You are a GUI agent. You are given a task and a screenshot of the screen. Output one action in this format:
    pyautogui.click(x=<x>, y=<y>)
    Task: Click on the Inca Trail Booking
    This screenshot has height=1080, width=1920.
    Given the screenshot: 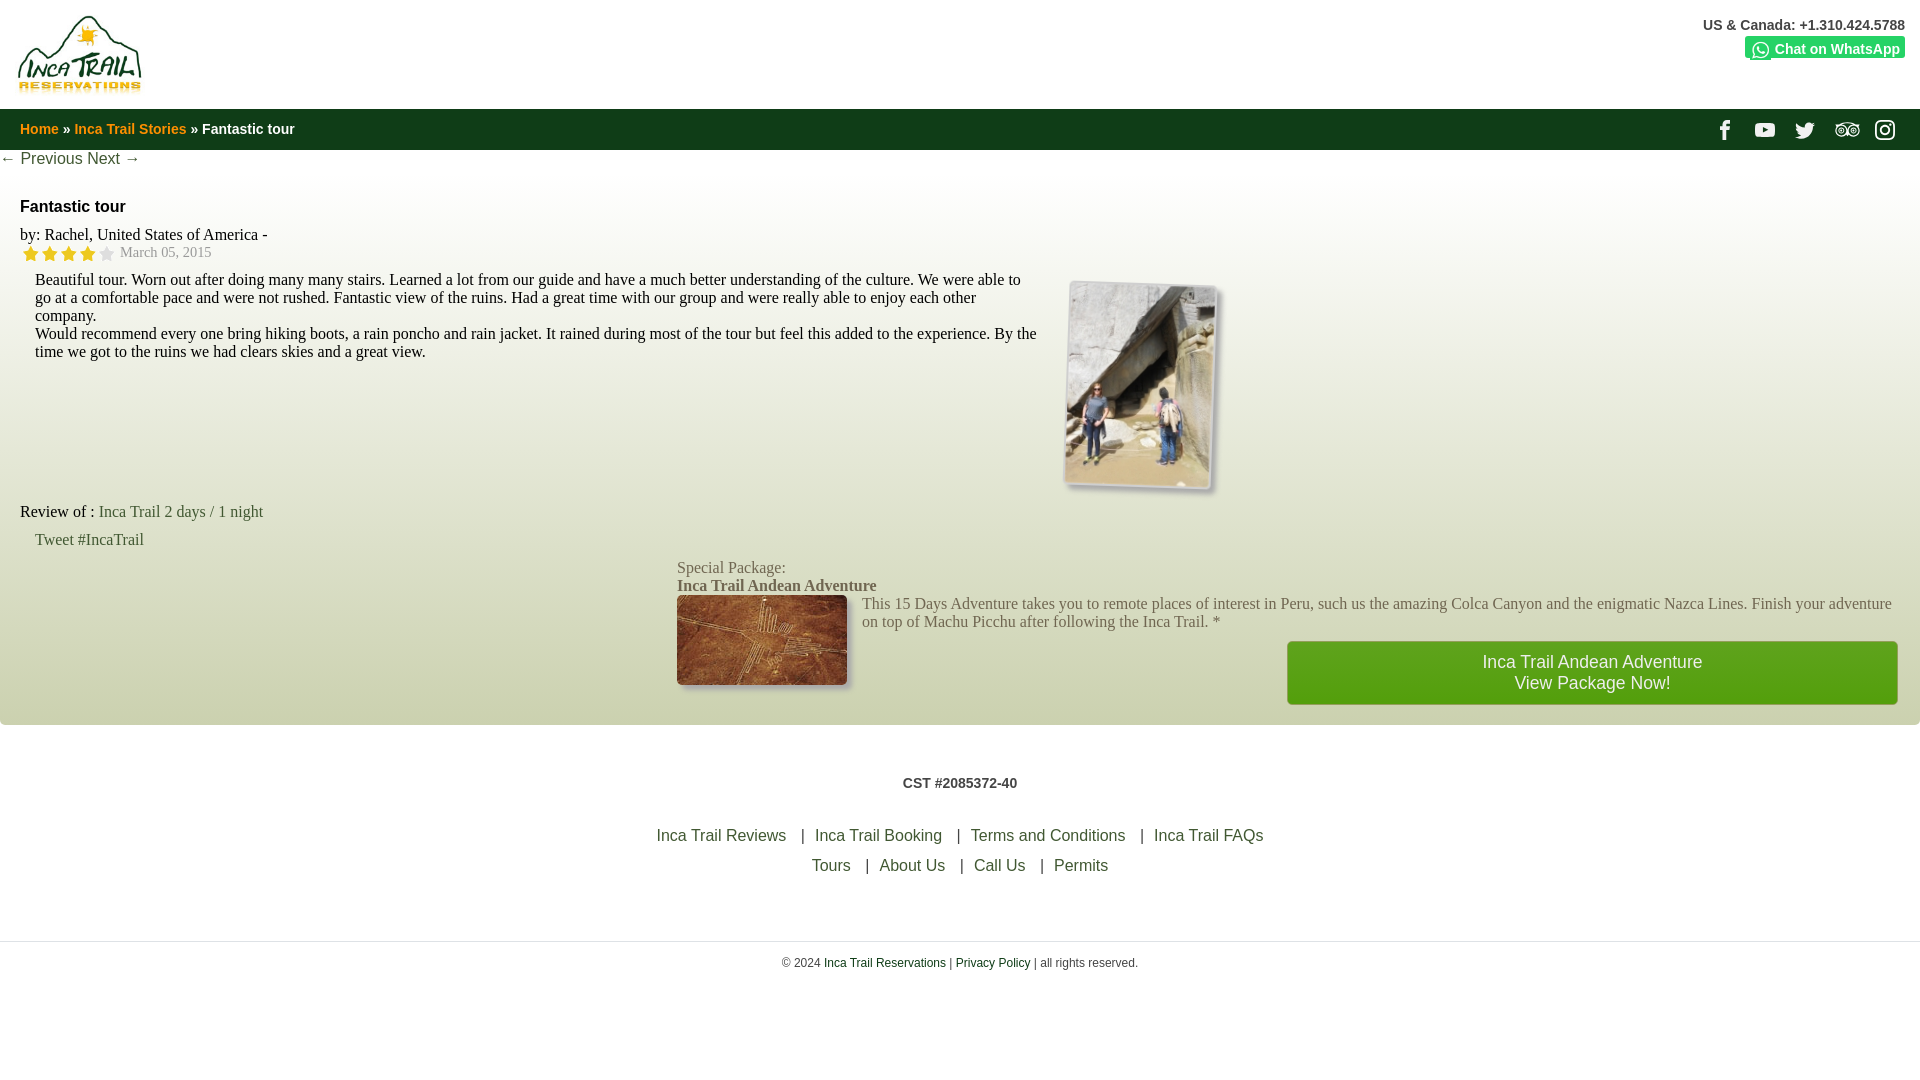 What is the action you would take?
    pyautogui.click(x=1080, y=865)
    